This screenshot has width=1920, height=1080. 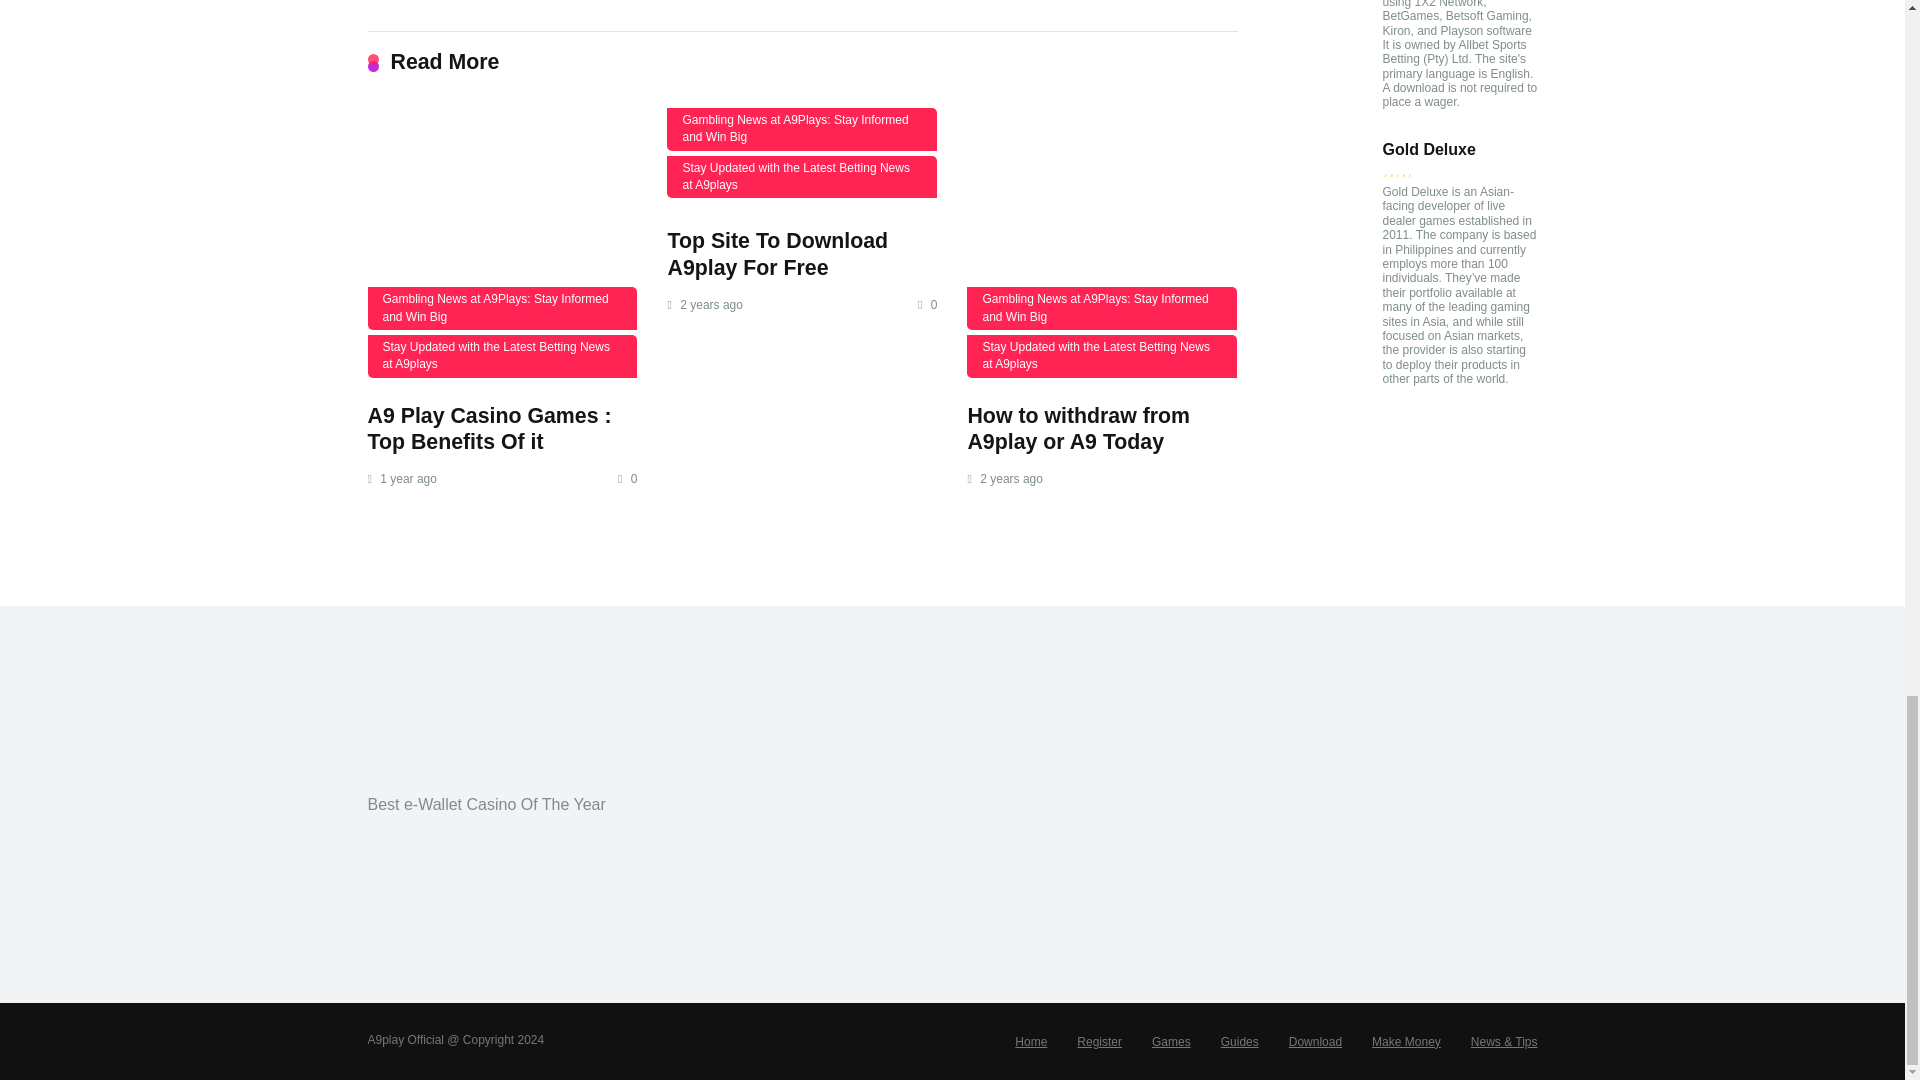 I want to click on Stay Updated with the Latest Betting News at A9plays, so click(x=801, y=176).